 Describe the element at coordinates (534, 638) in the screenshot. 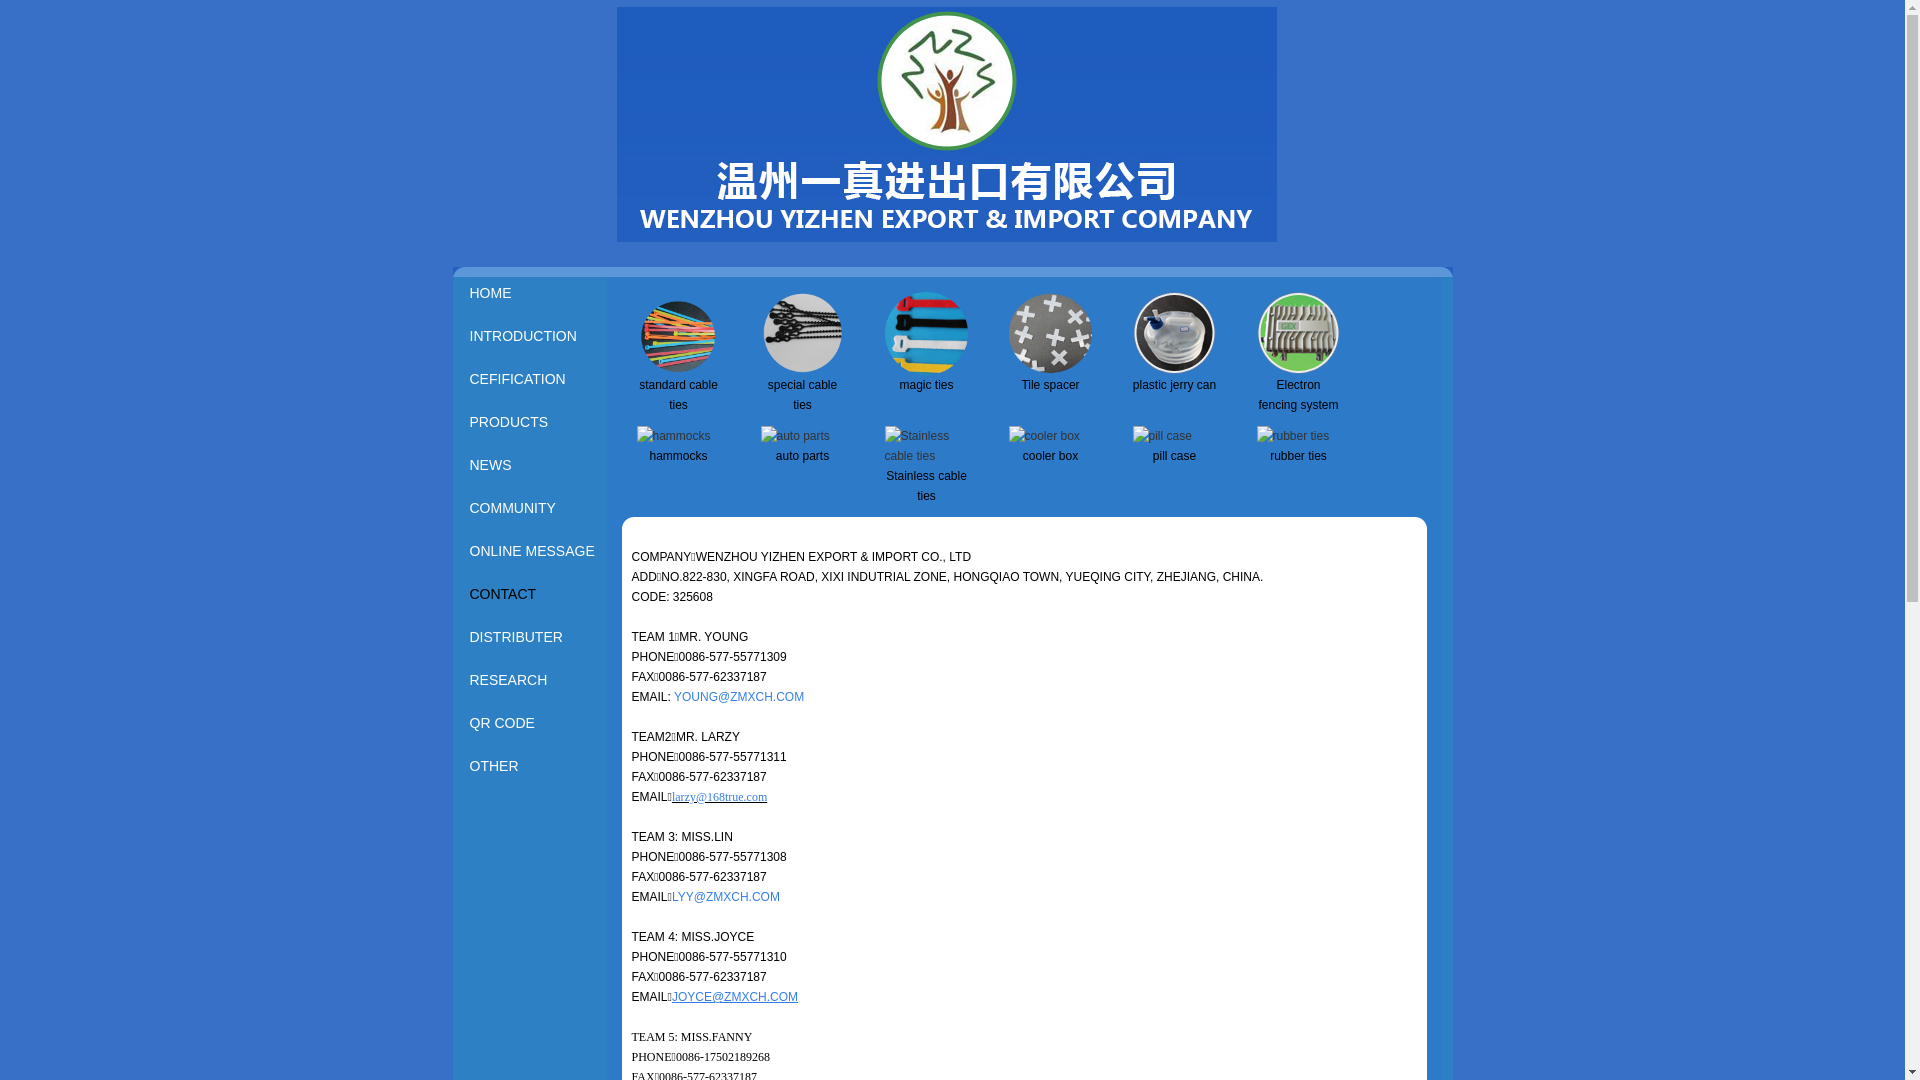

I see `DISTRIBUTER` at that location.